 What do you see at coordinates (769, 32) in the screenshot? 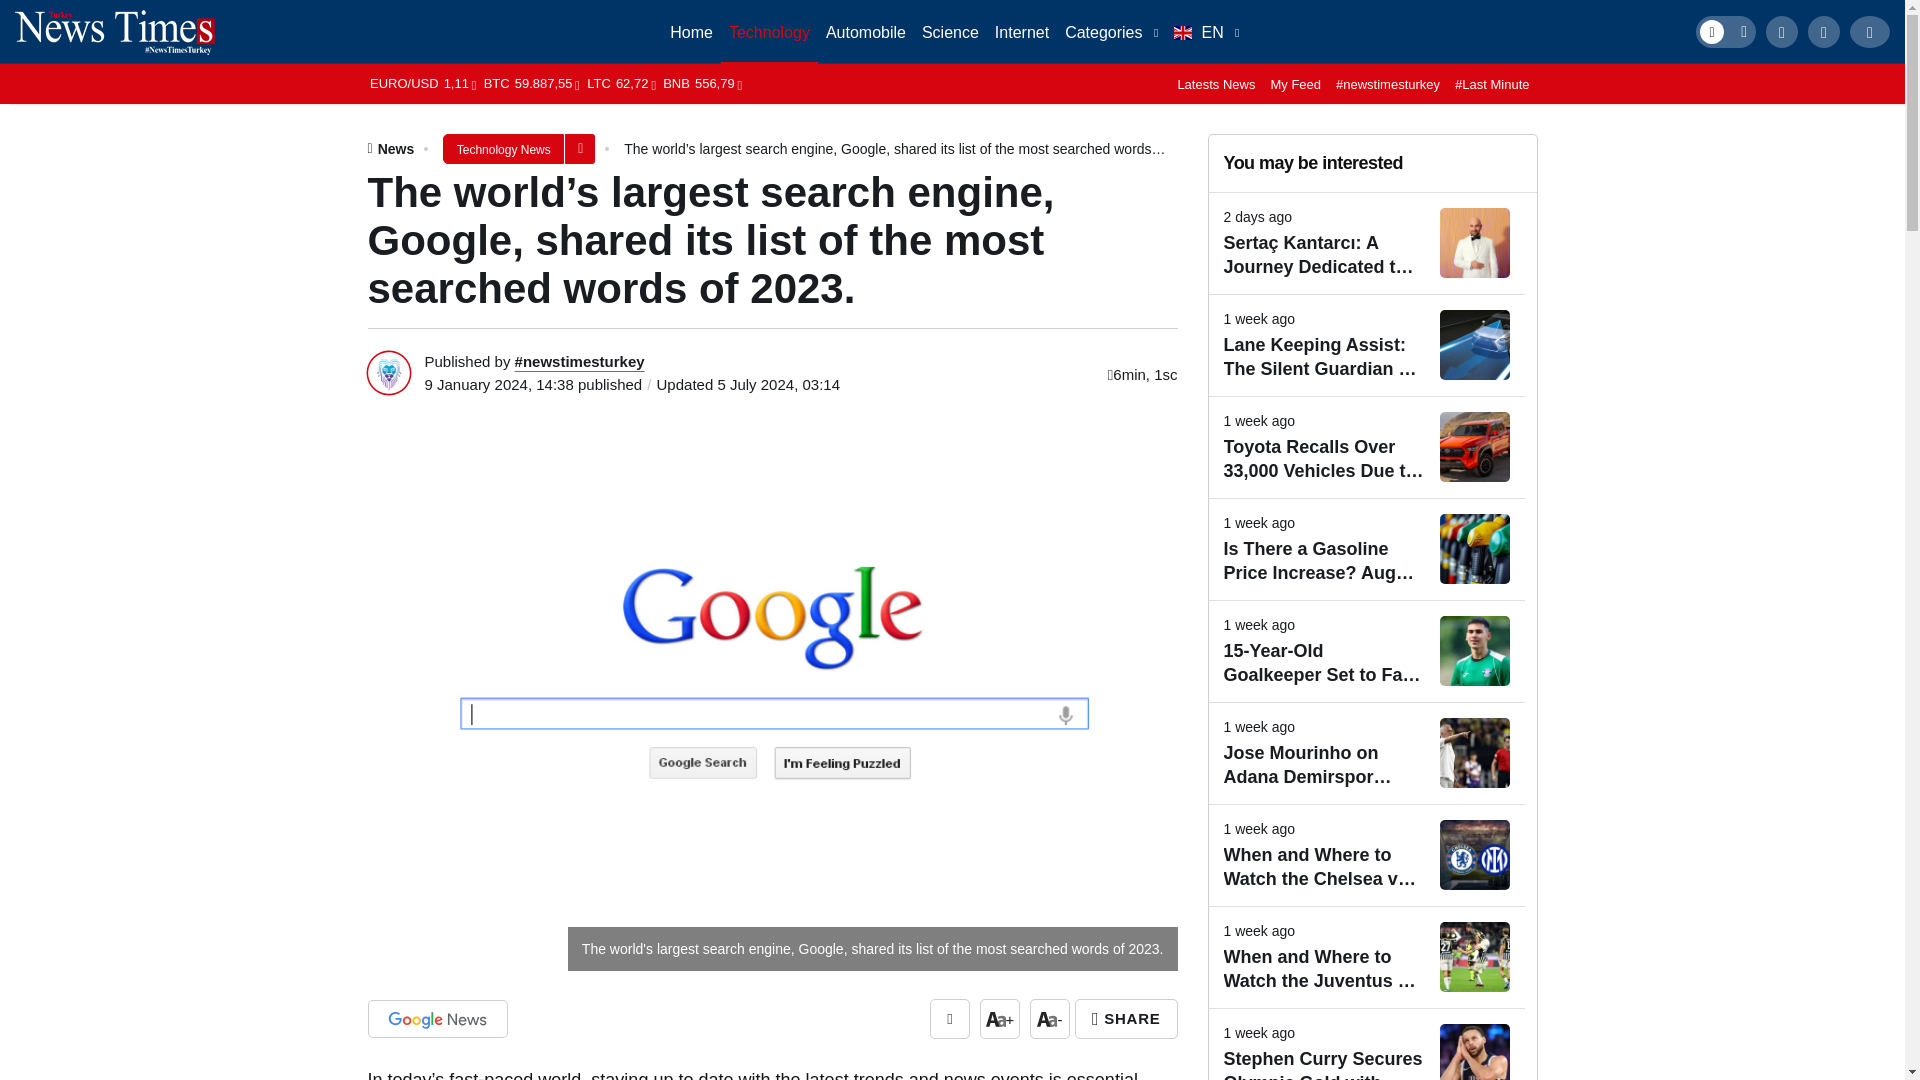
I see `Technology` at bounding box center [769, 32].